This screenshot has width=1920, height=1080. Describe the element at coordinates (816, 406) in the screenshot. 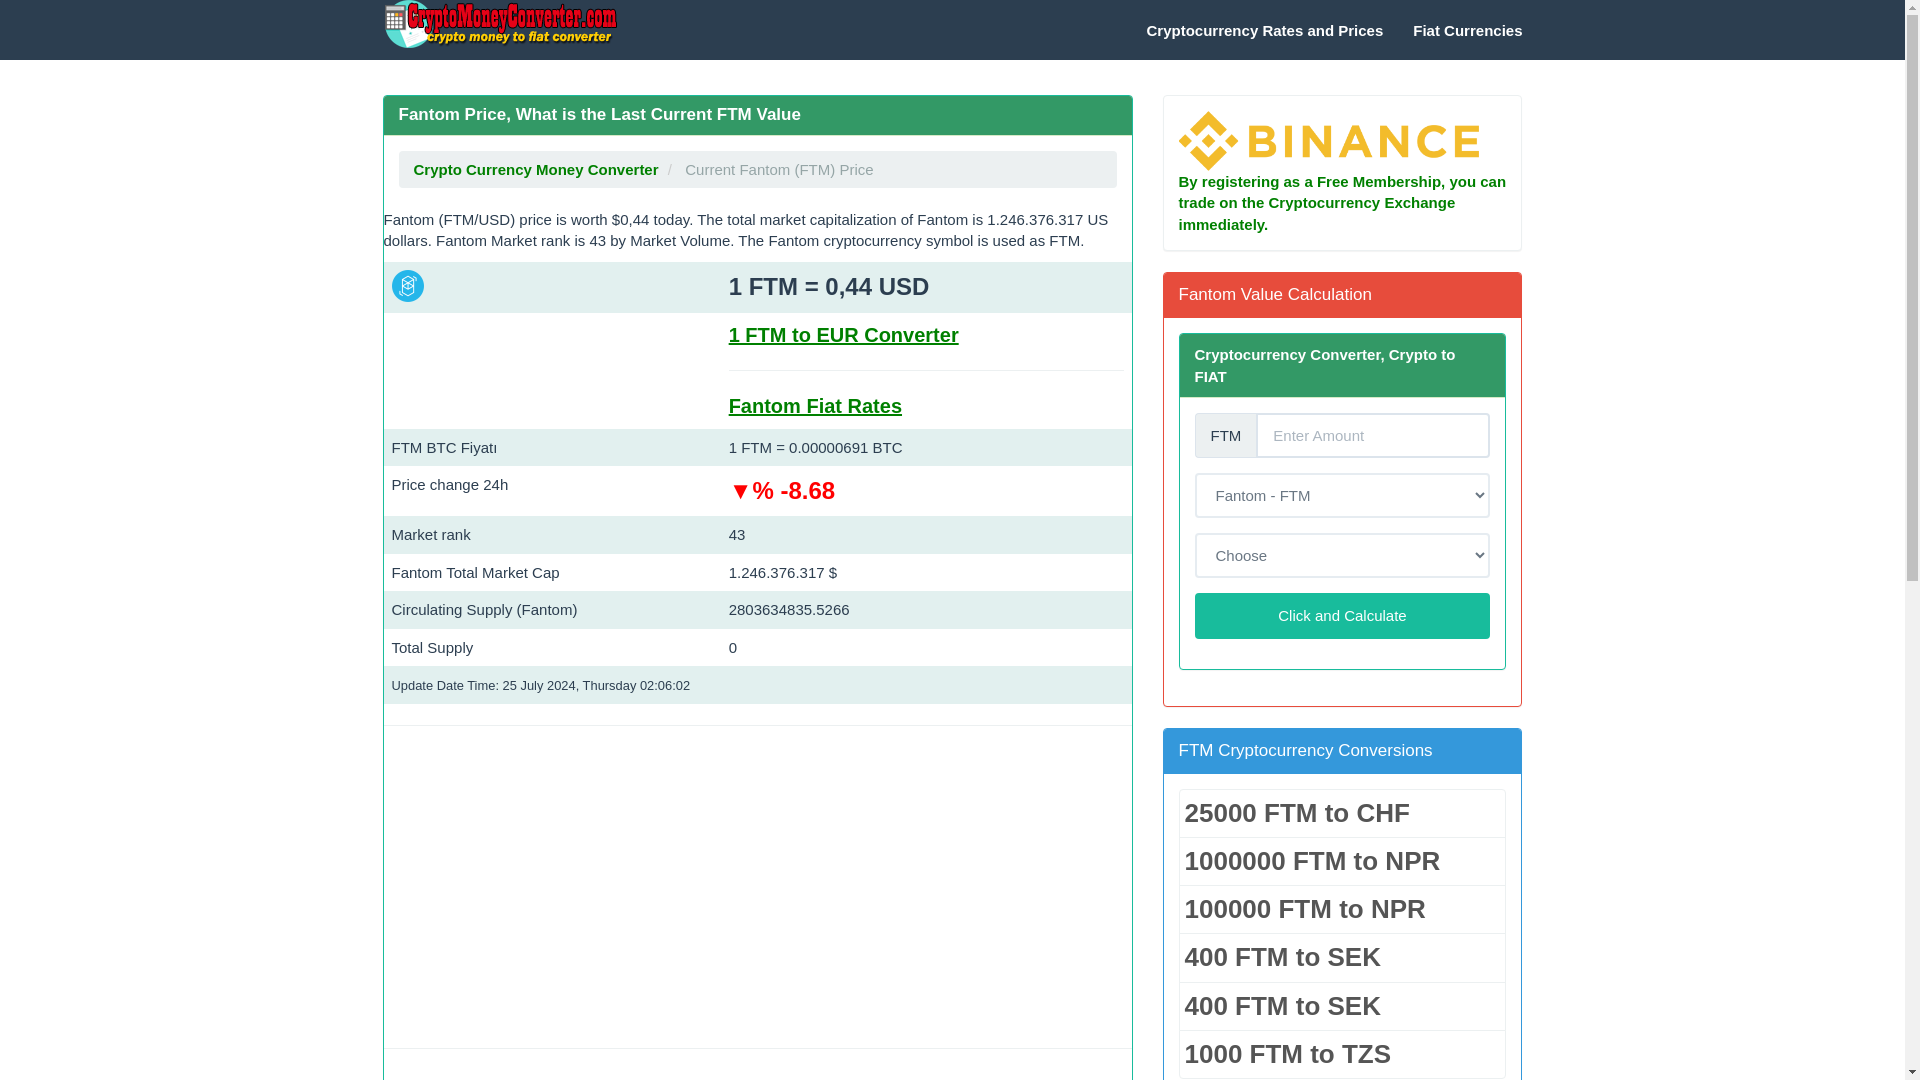

I see `Fantom Fiat Rates` at that location.